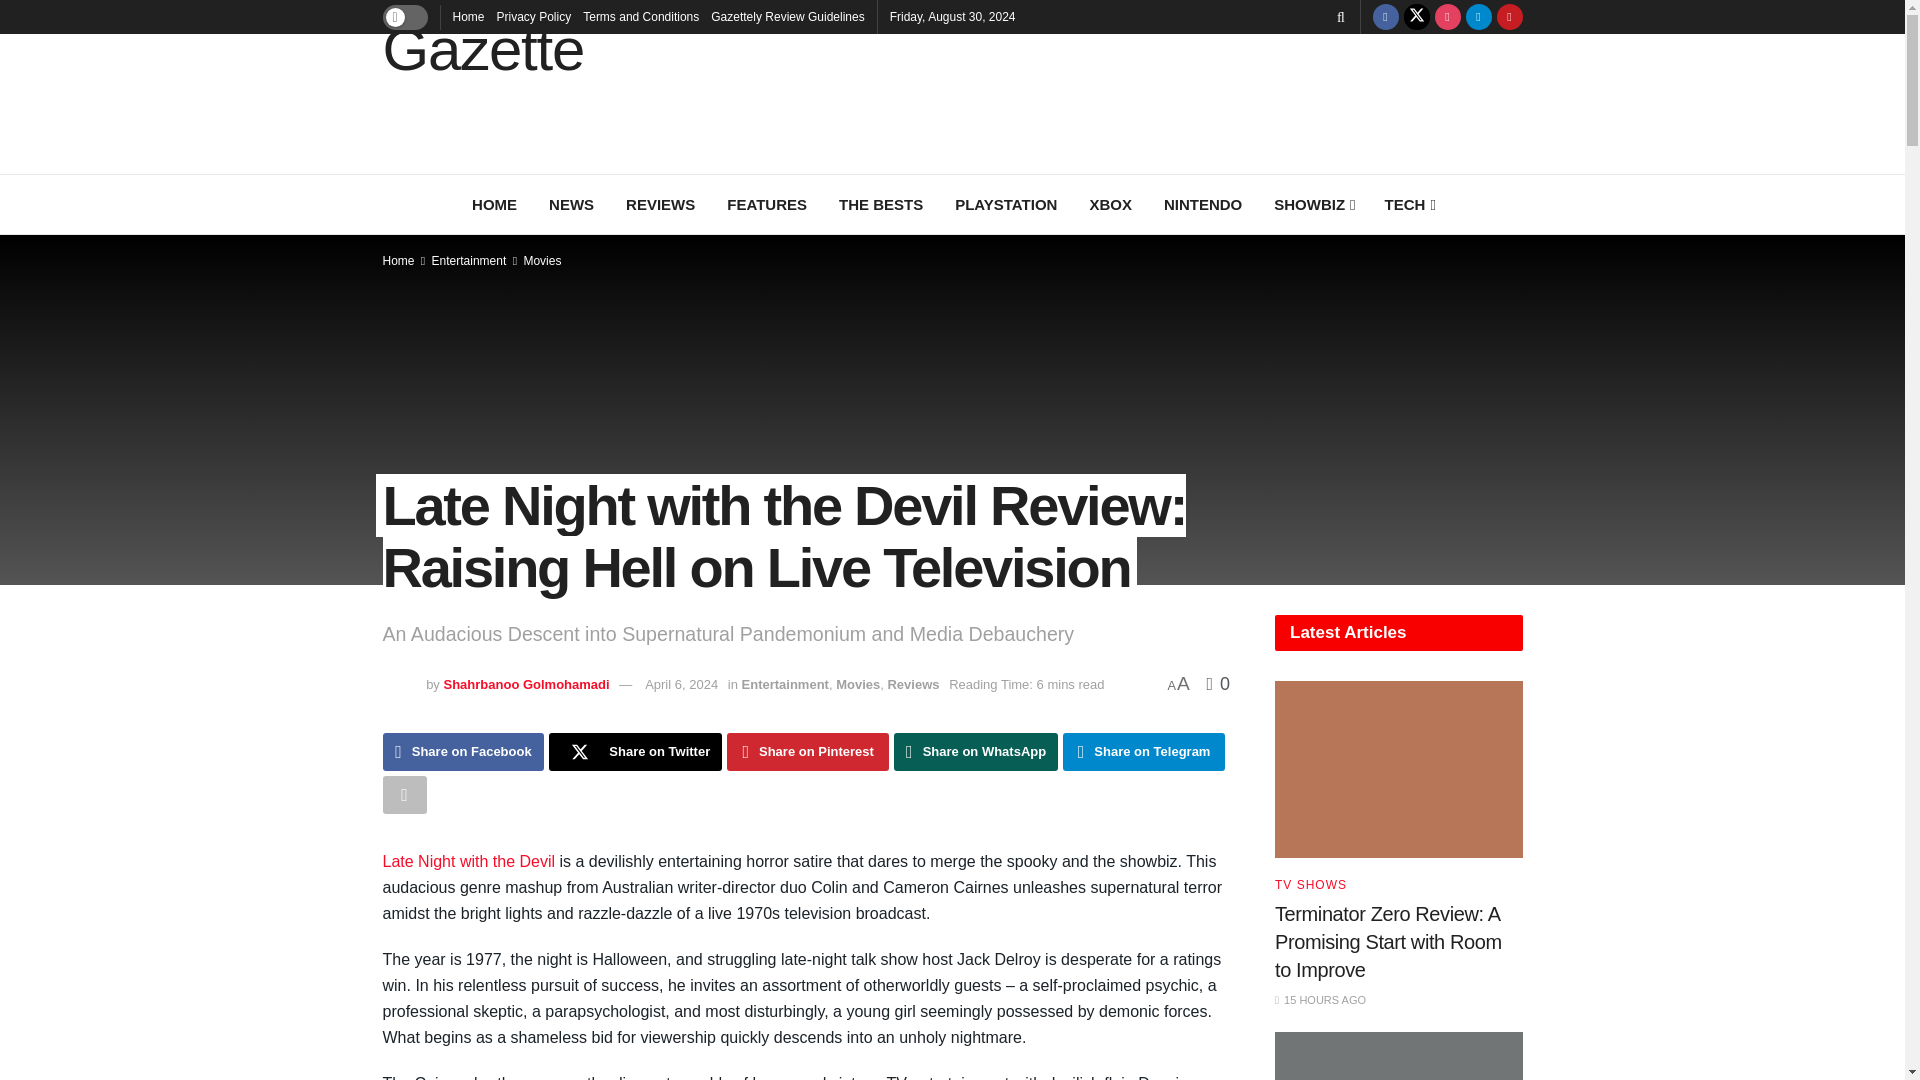 This screenshot has width=1920, height=1080. Describe the element at coordinates (534, 16) in the screenshot. I see `Privacy Policy` at that location.